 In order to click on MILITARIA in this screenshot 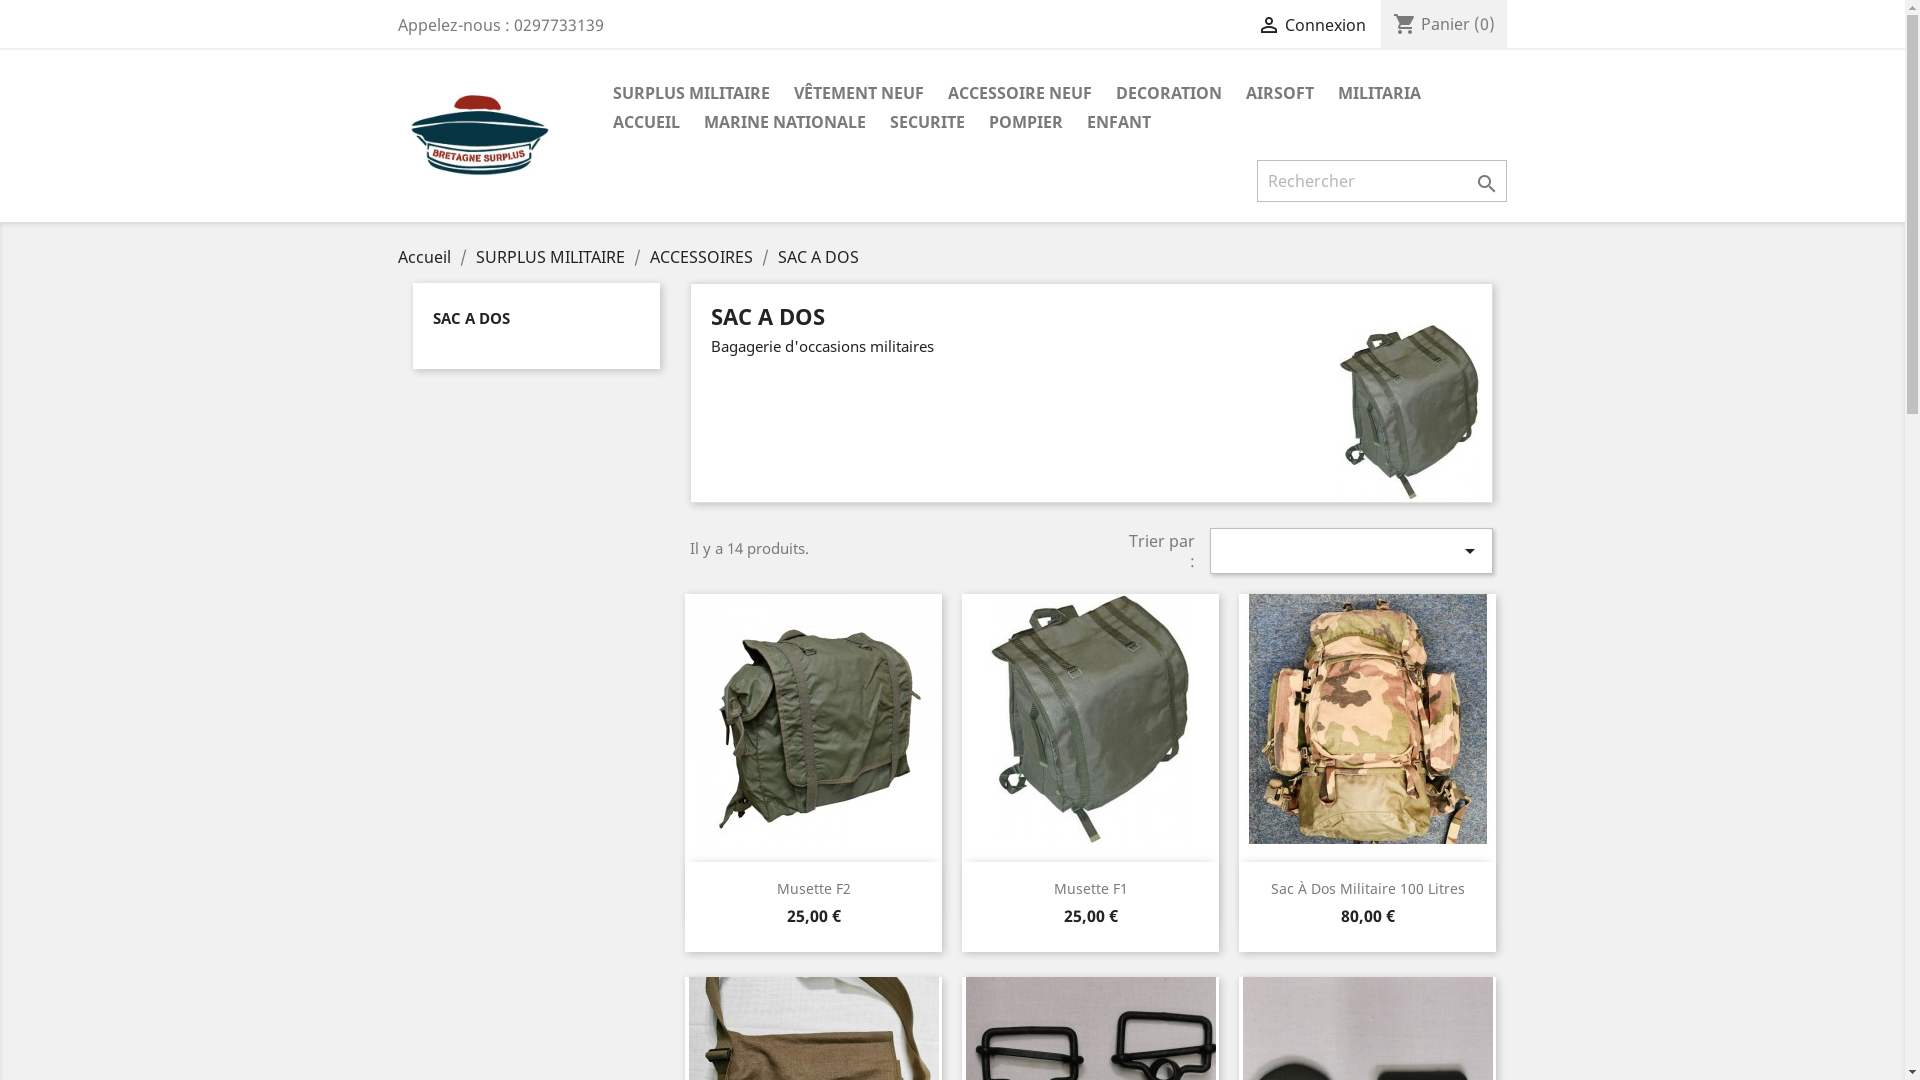, I will do `click(1380, 94)`.